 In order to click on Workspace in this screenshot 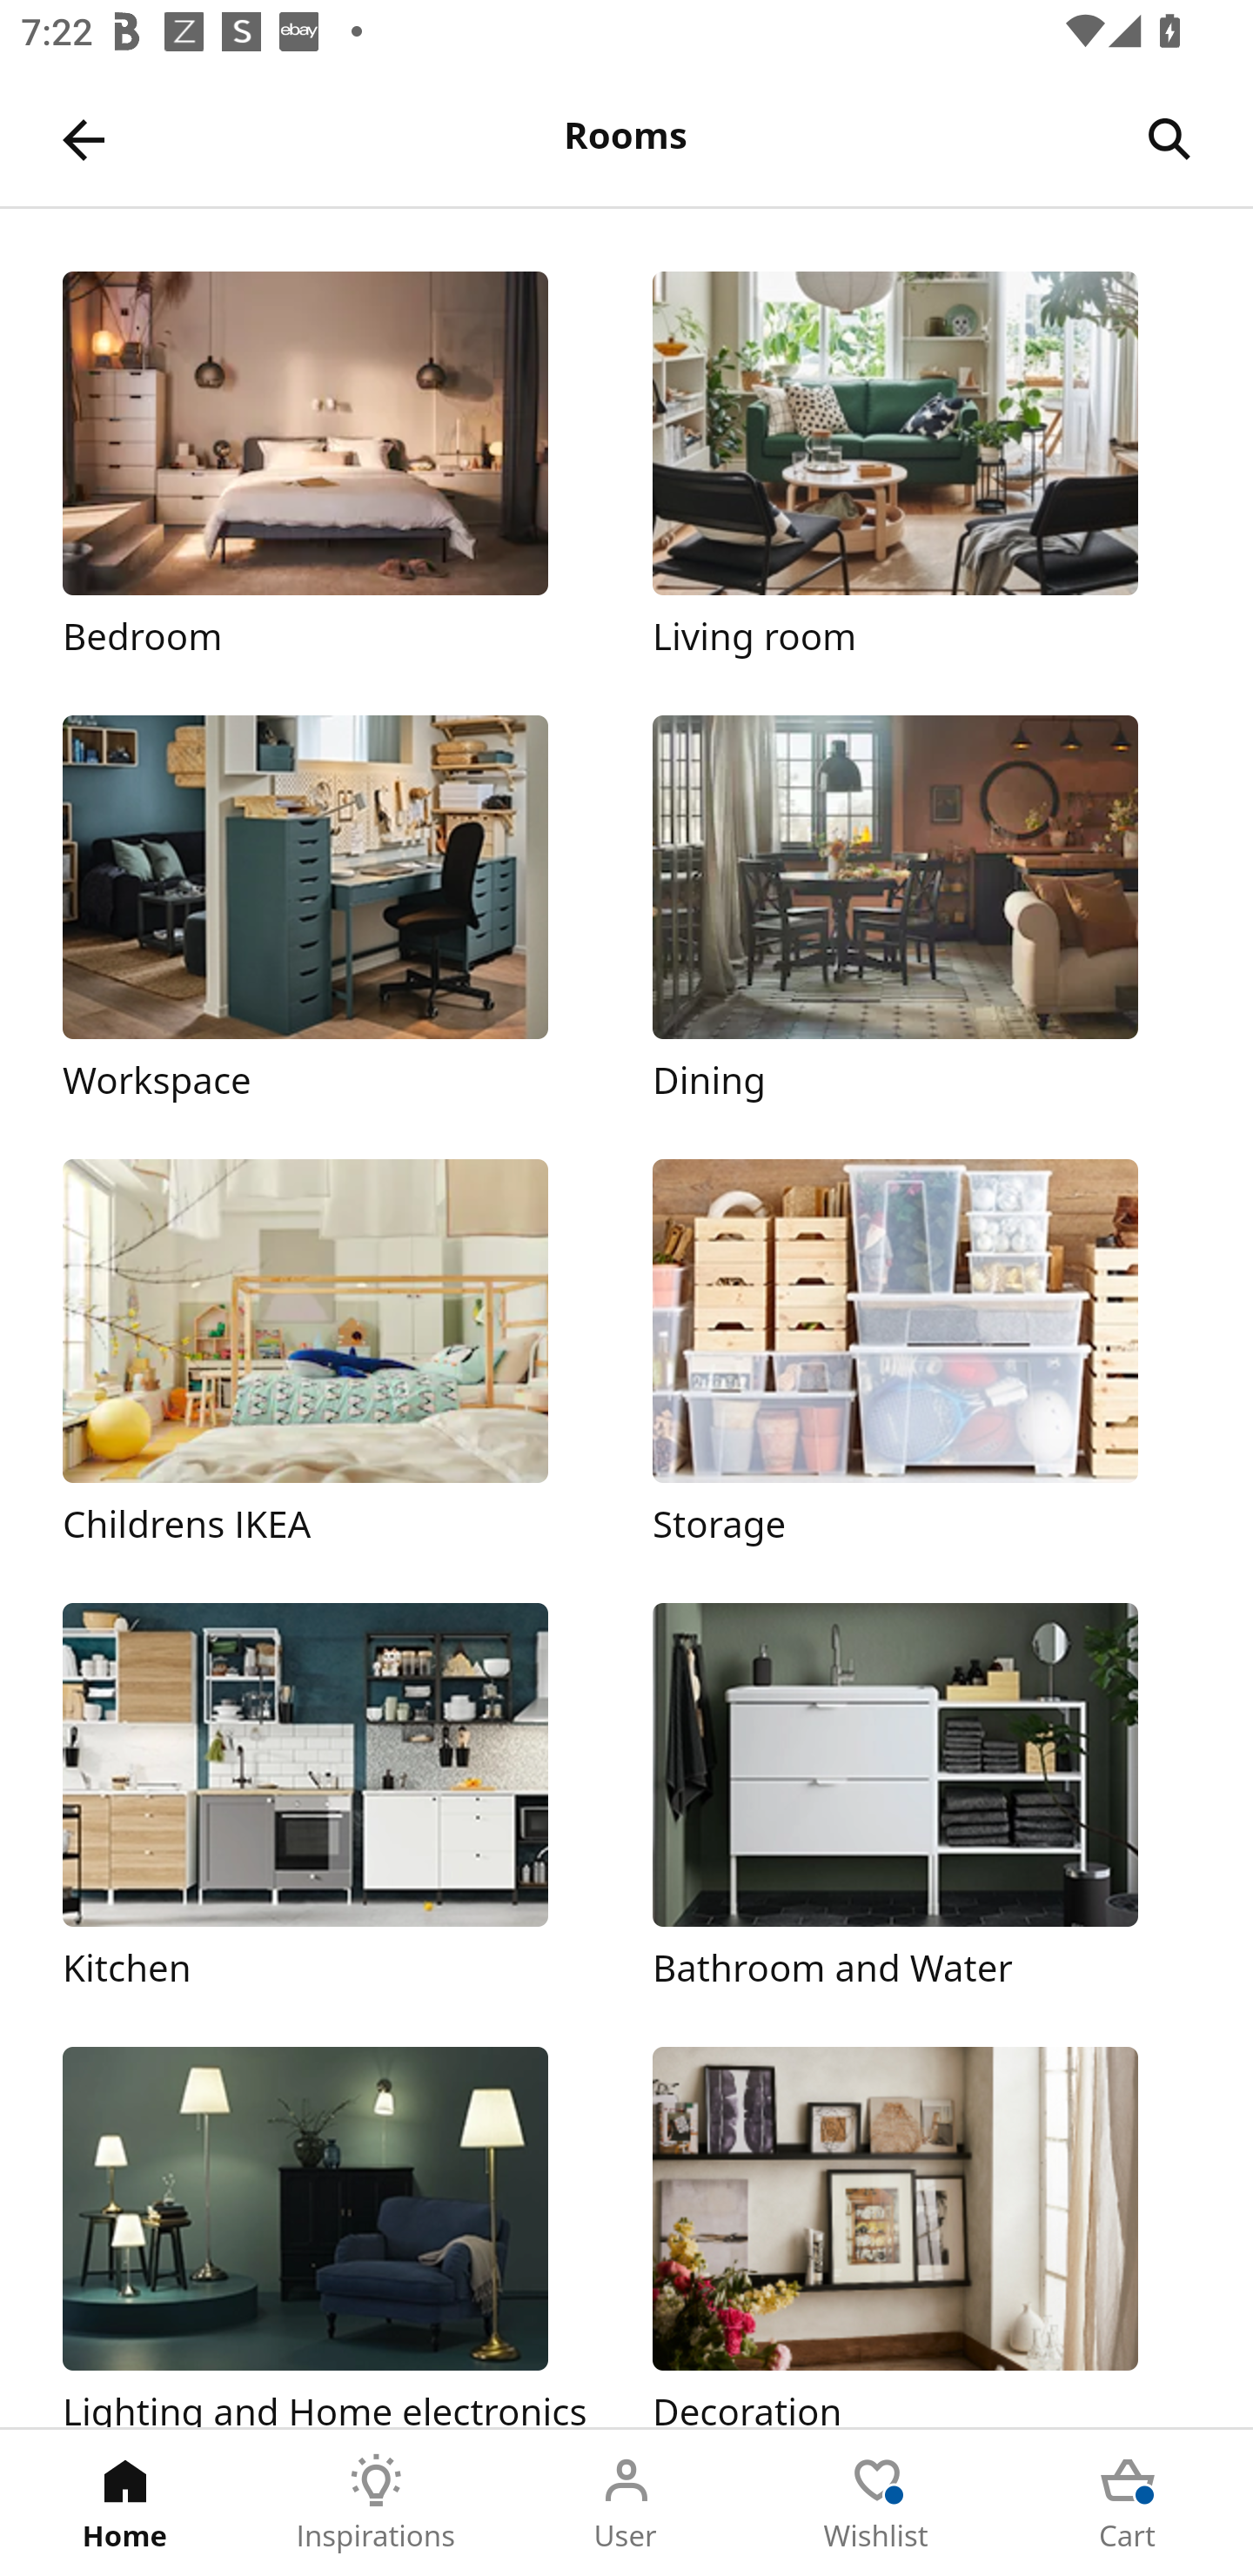, I will do `click(331, 911)`.